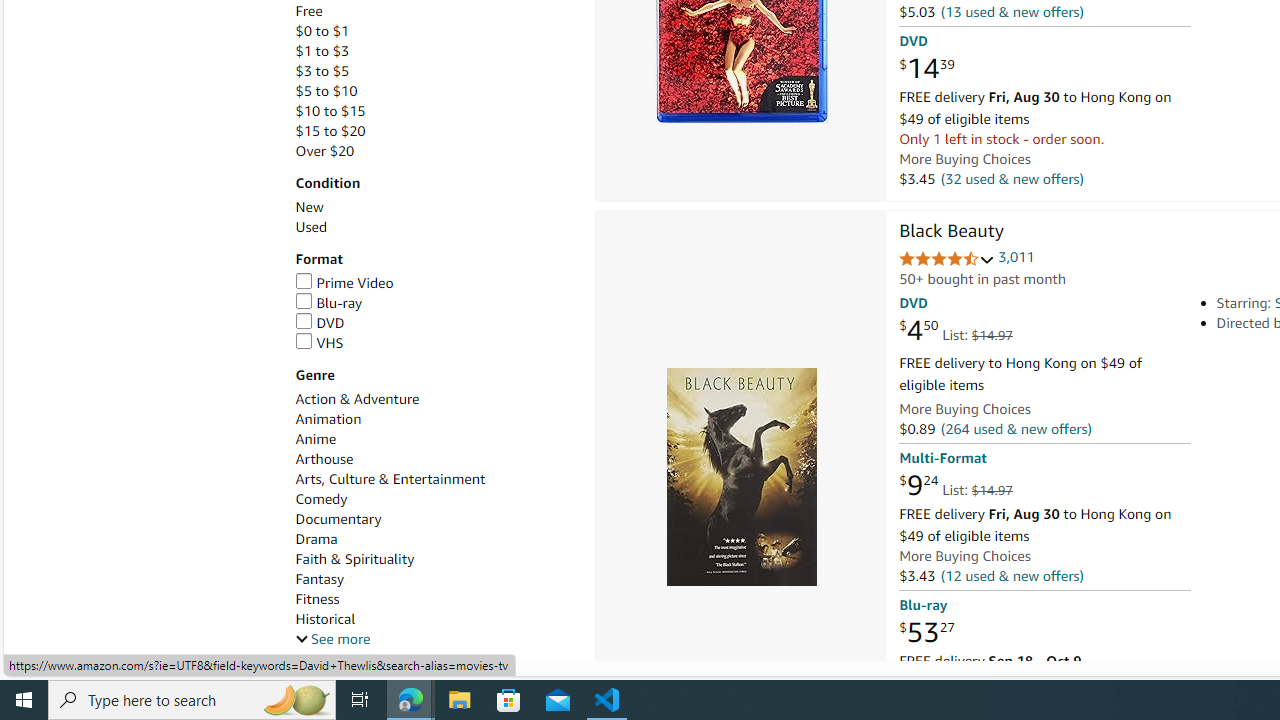 This screenshot has width=1280, height=720. Describe the element at coordinates (356, 399) in the screenshot. I see `Action & Adventure` at that location.